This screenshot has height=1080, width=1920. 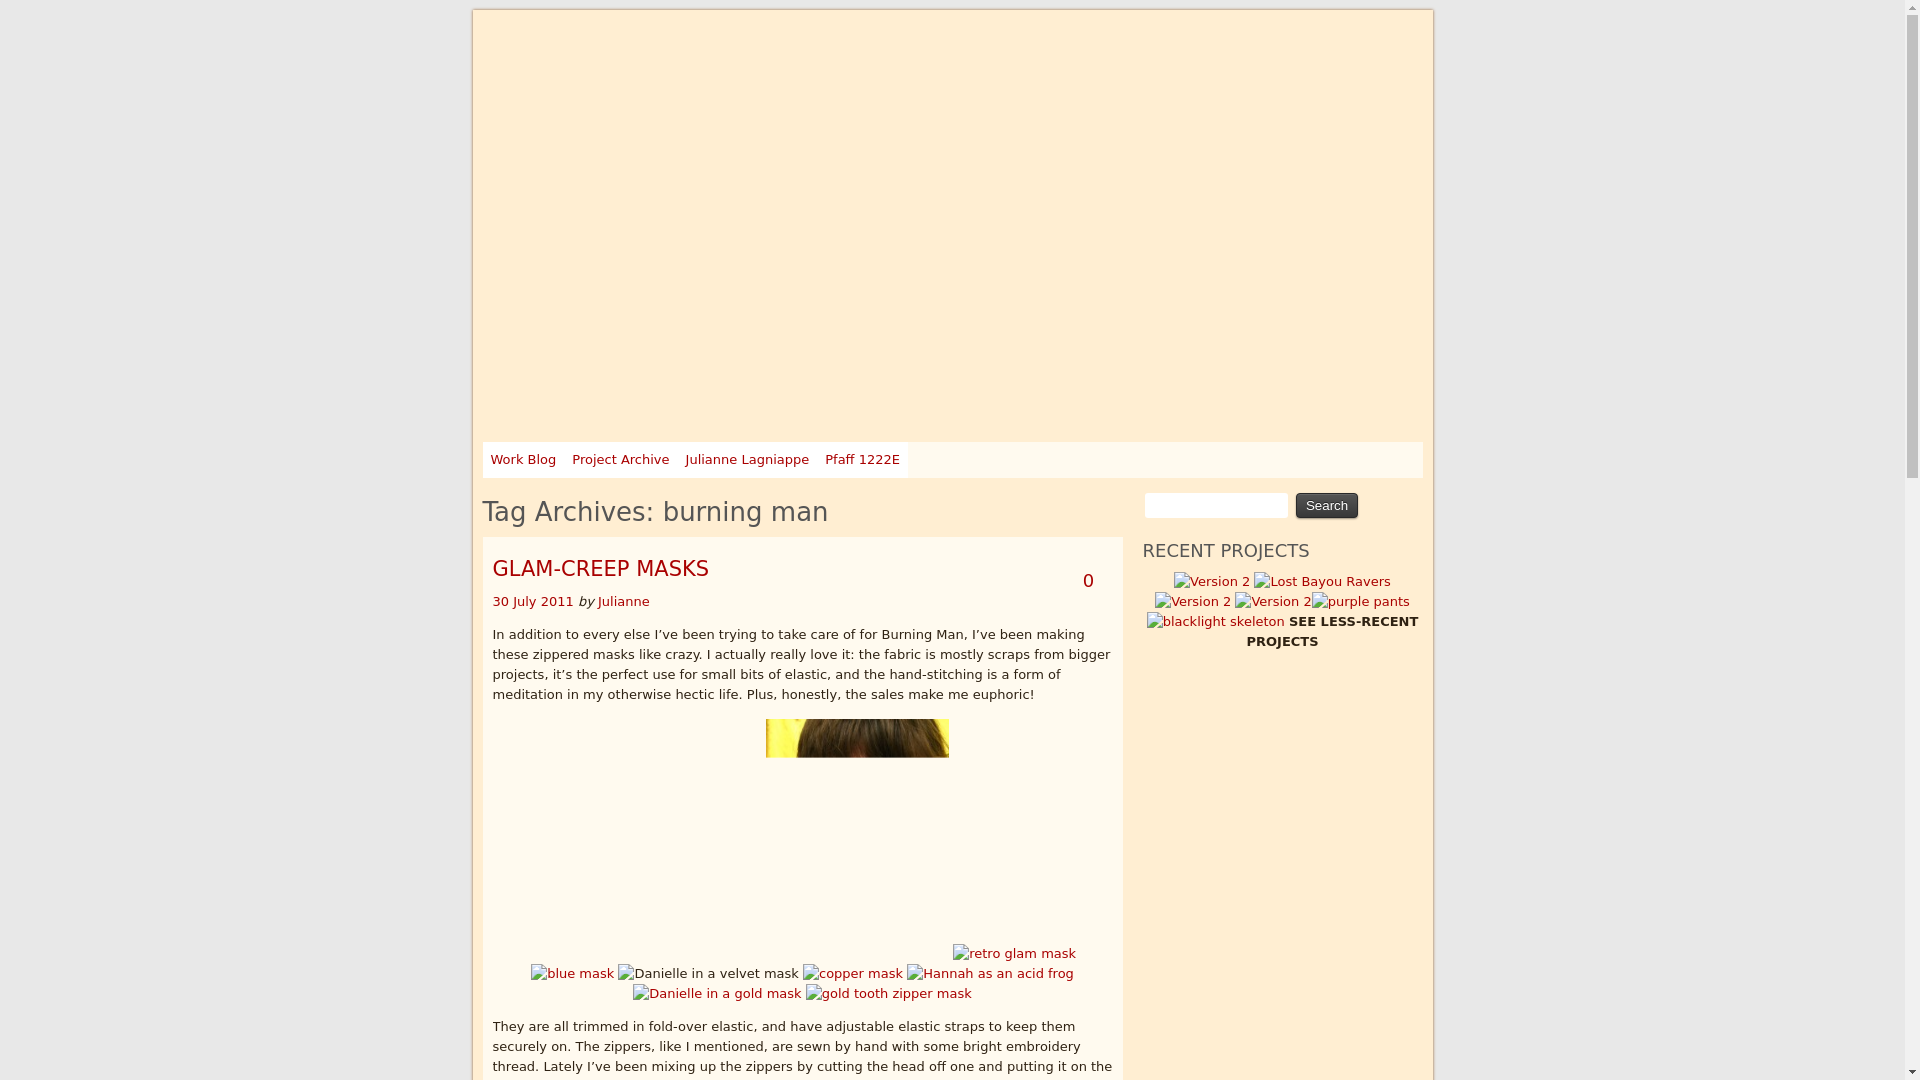 I want to click on Permalink to GLAM-CREEP MASKS, so click(x=600, y=569).